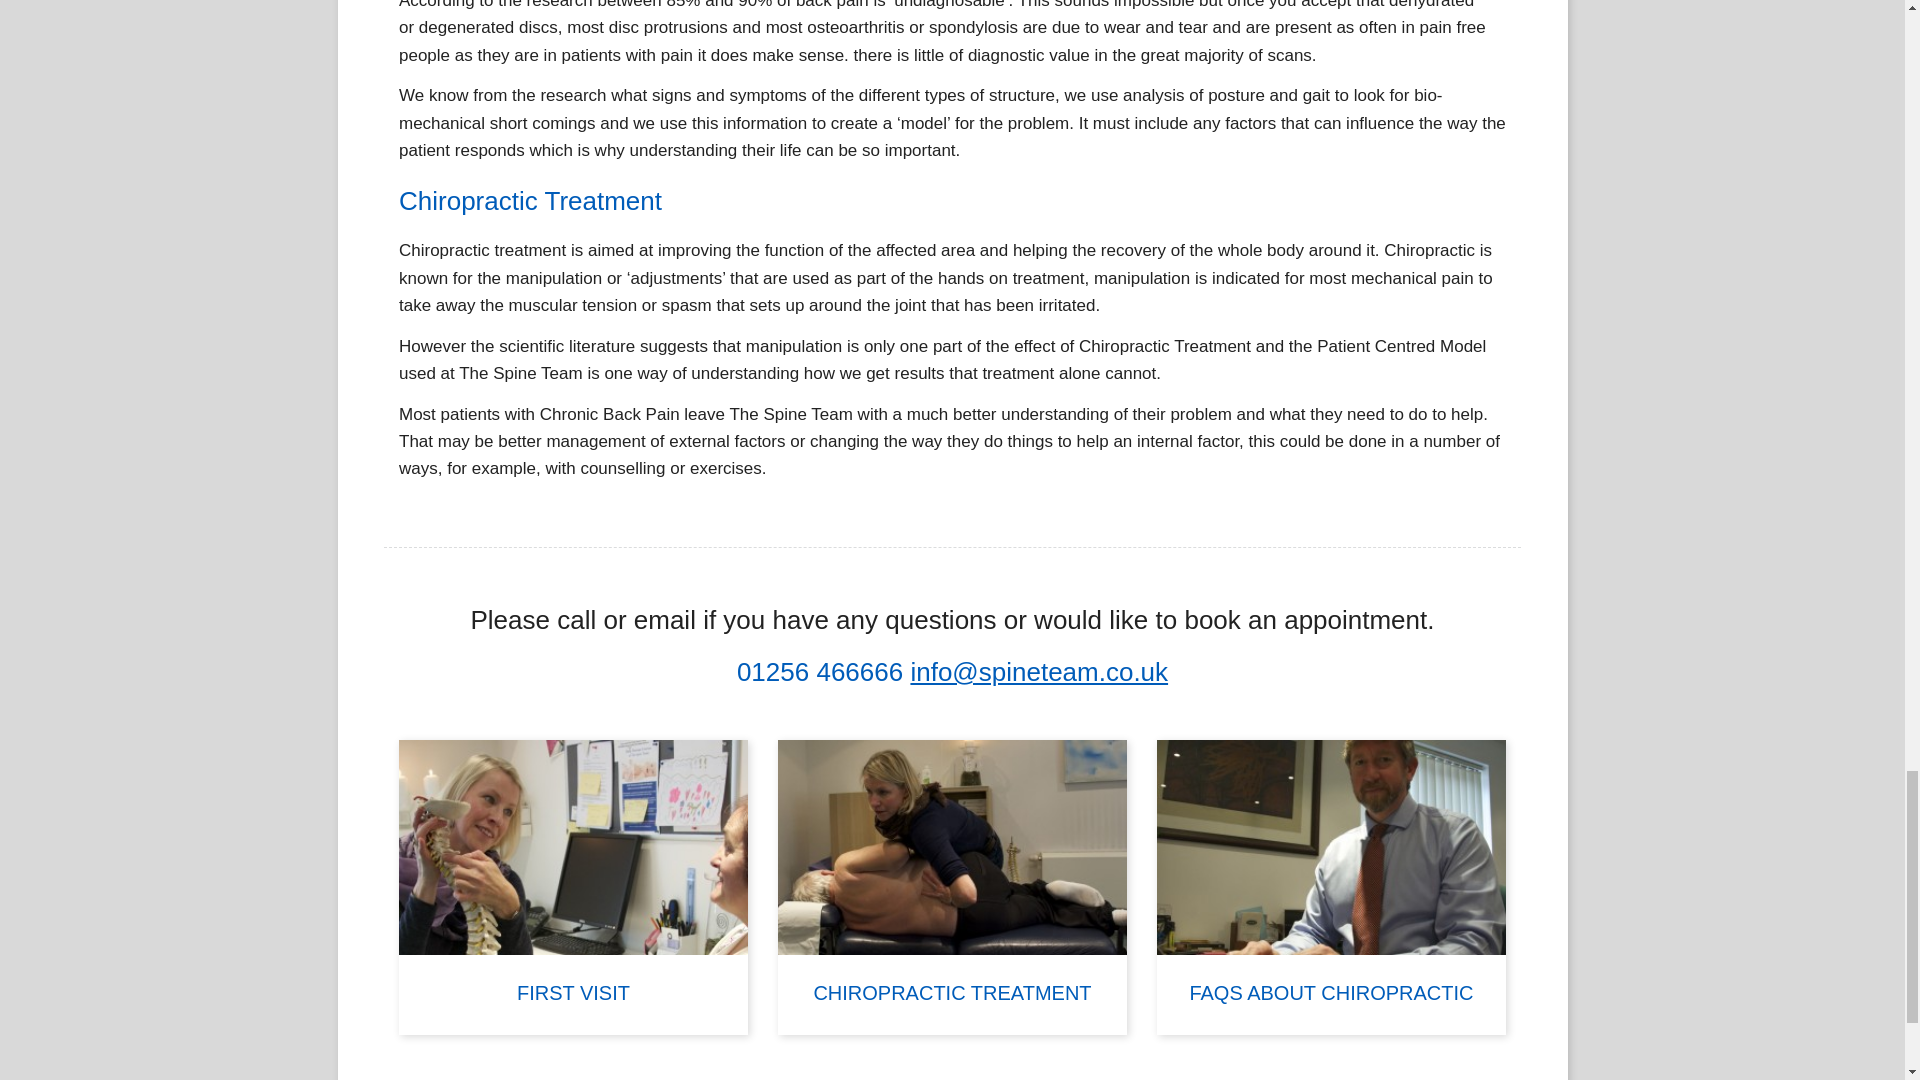 This screenshot has width=1920, height=1080. I want to click on FAQS ABOUT CHIROPRACTIC, so click(1331, 886).